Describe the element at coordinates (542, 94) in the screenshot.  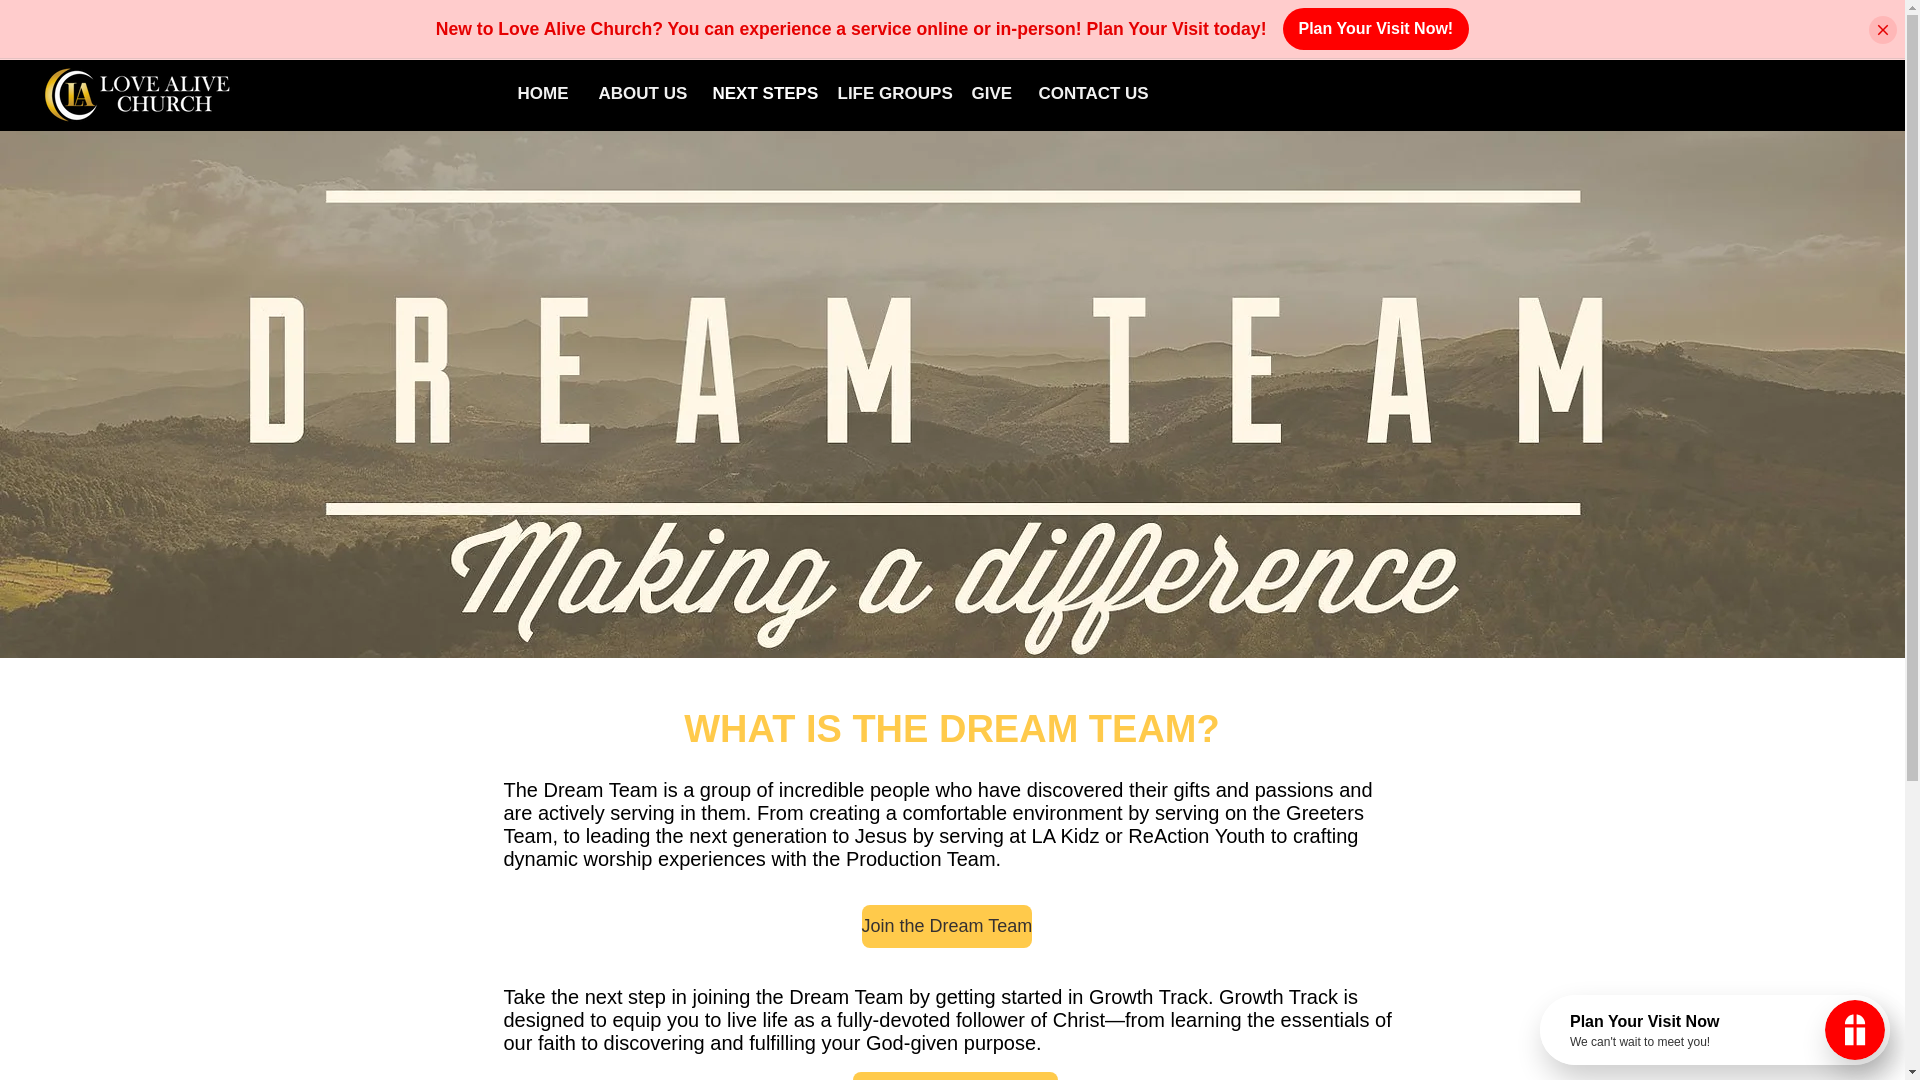
I see `HOME` at that location.